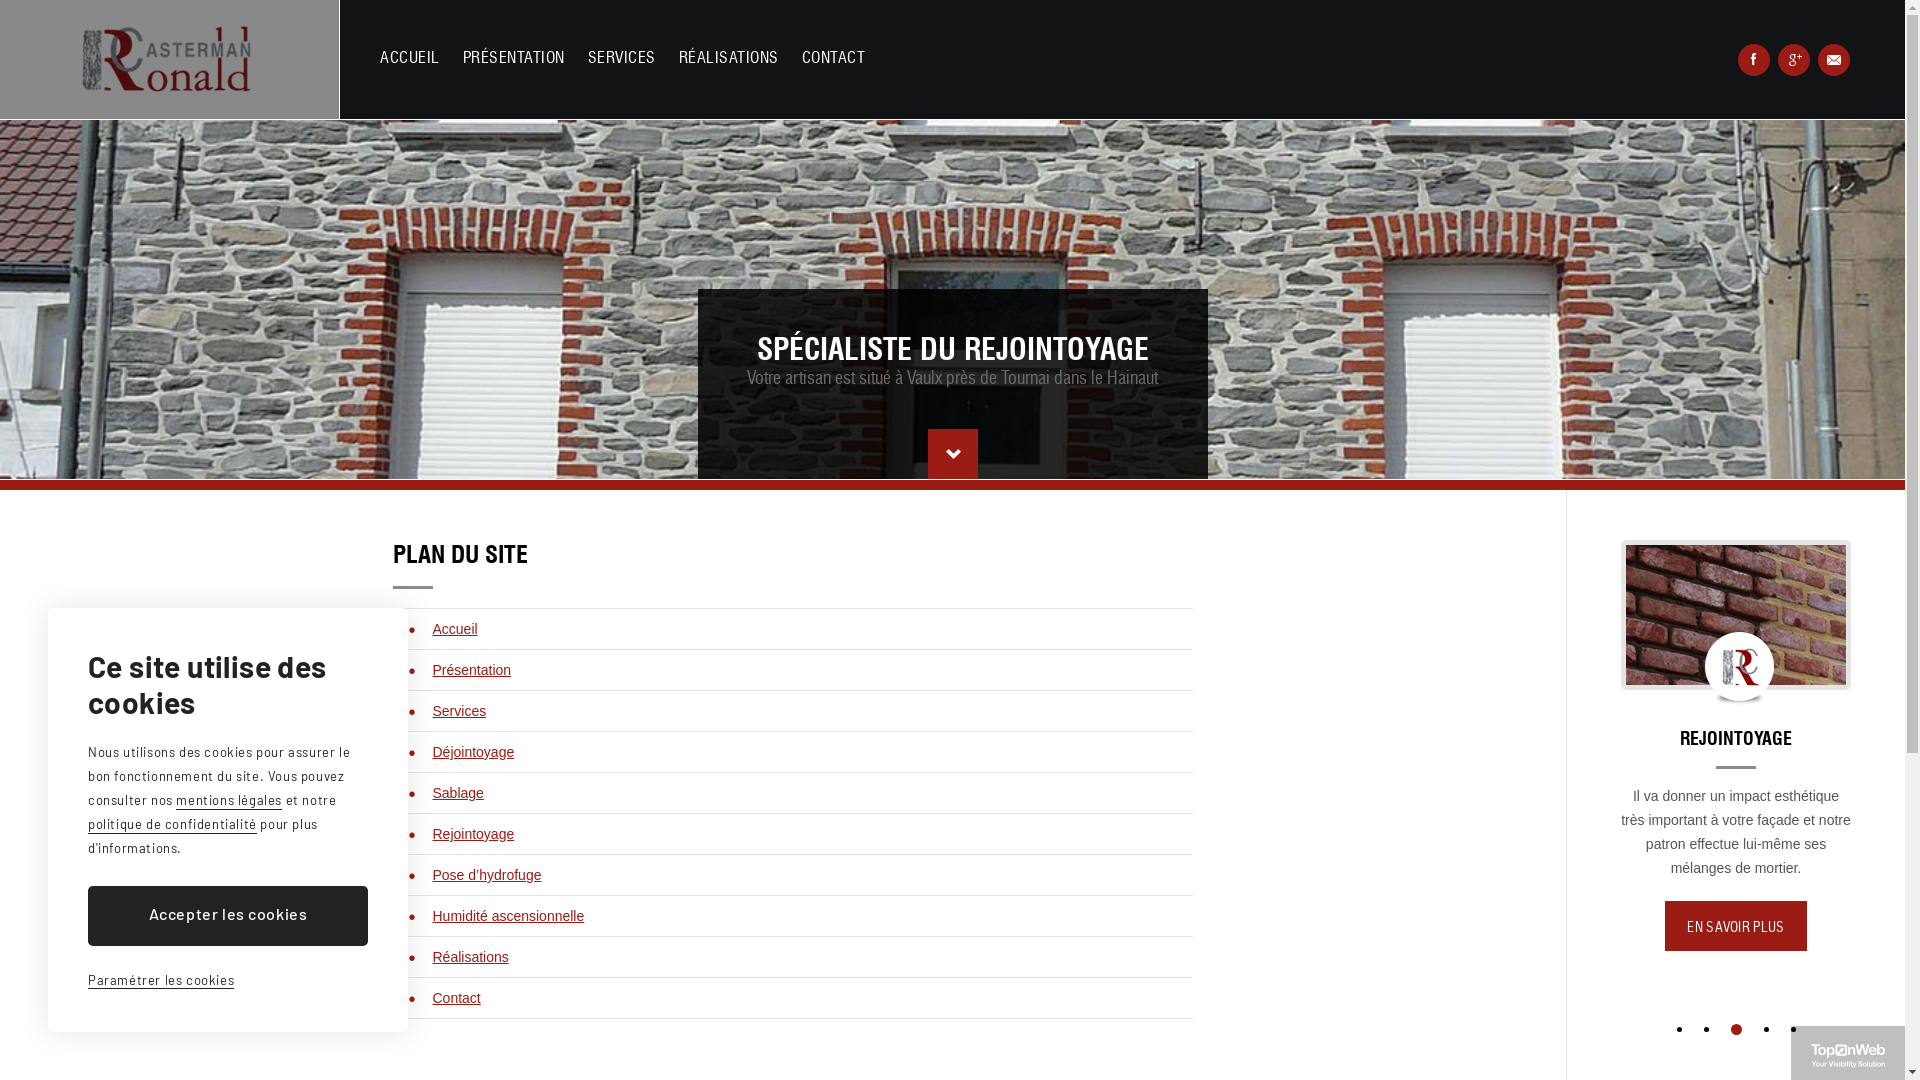 The width and height of the screenshot is (1920, 1080). I want to click on EN SAVOIR PLUS, so click(1736, 950).